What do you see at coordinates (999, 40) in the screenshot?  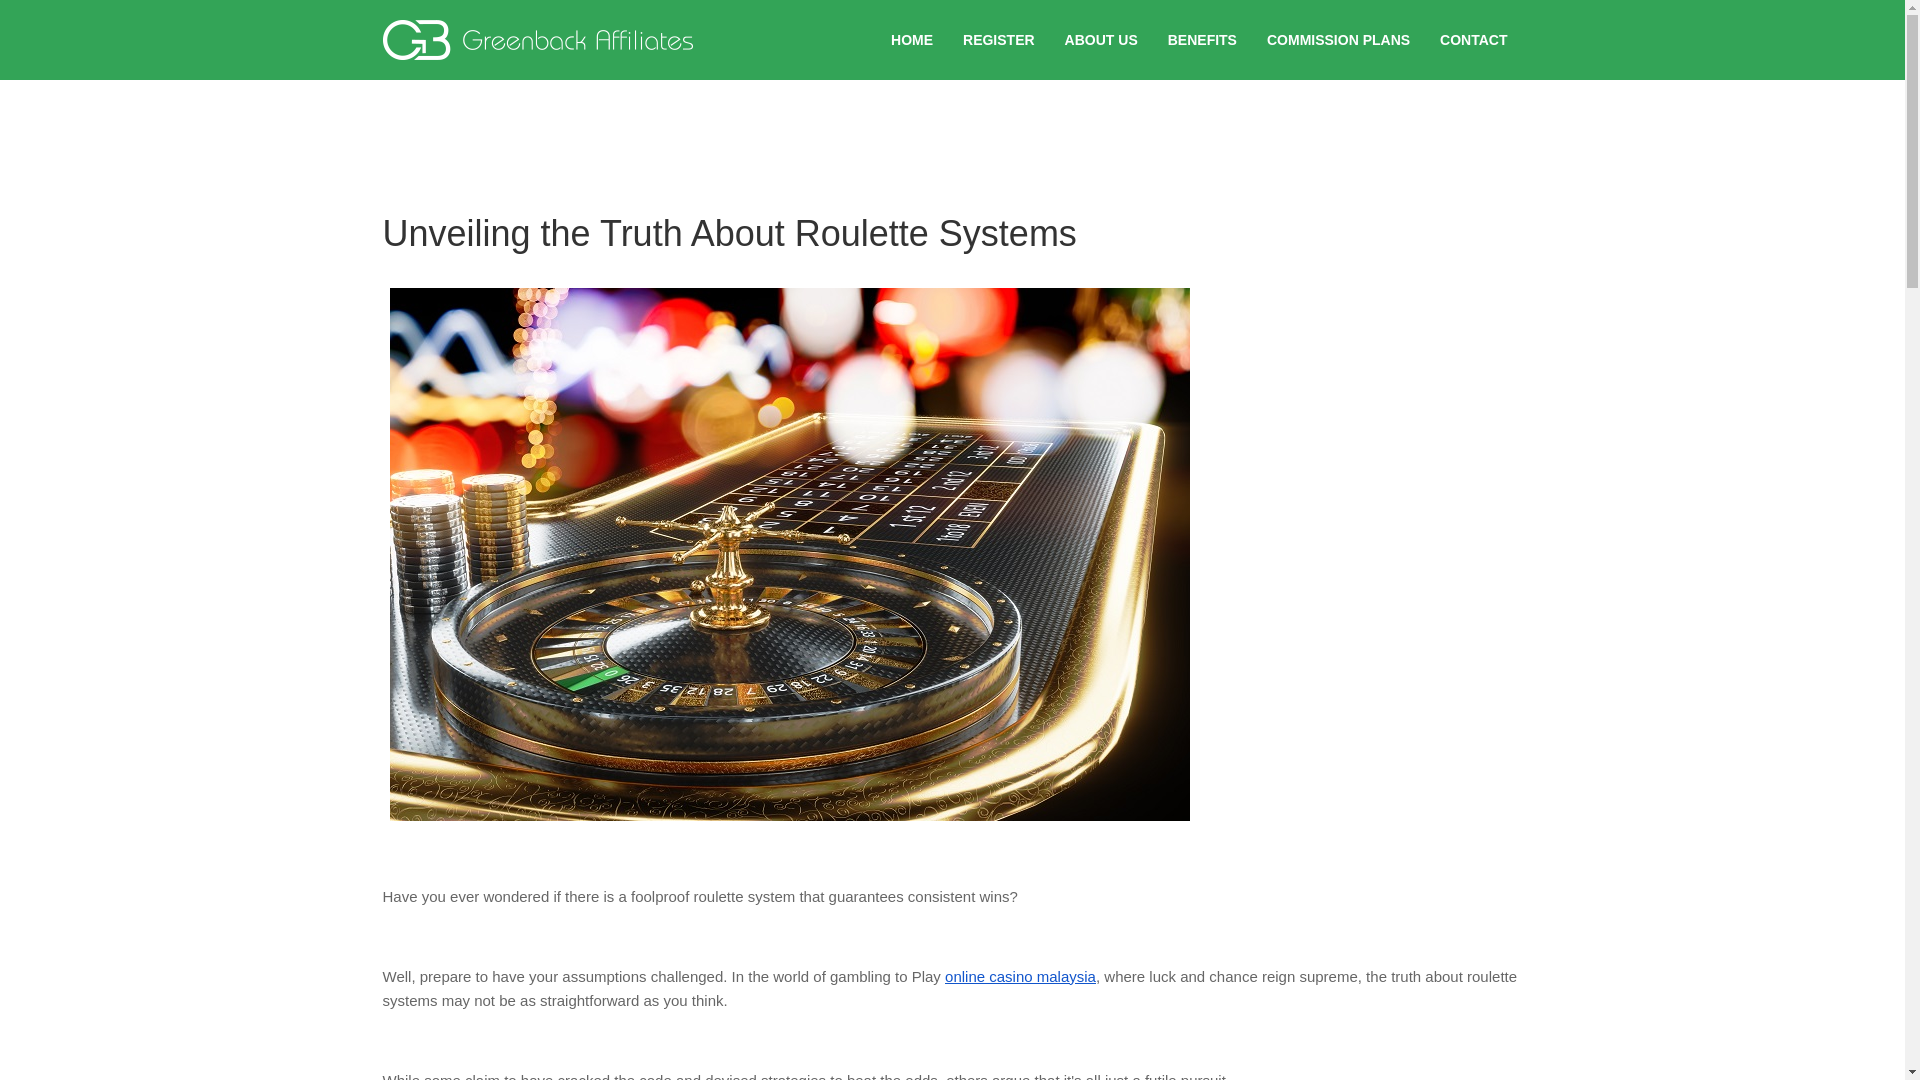 I see `REGISTER` at bounding box center [999, 40].